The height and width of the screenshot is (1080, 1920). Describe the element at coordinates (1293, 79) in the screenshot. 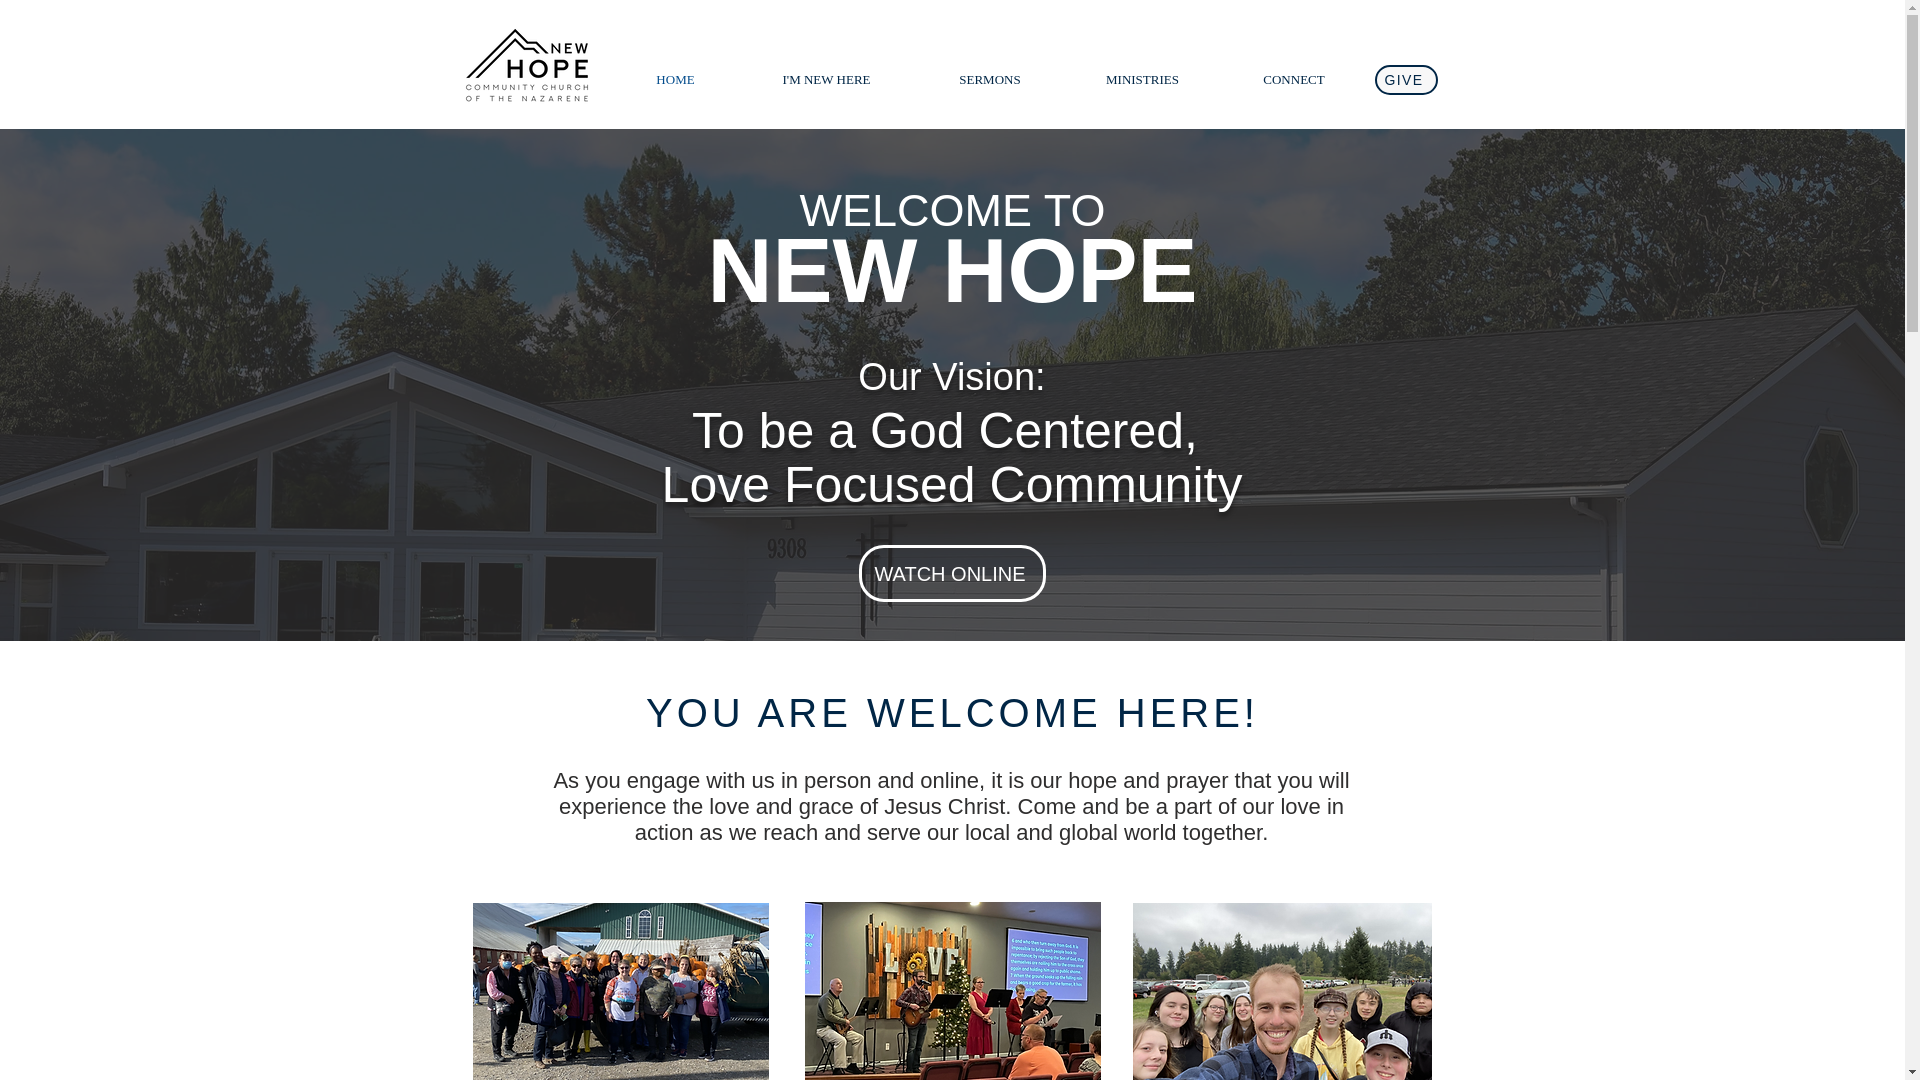

I see `CONNECT` at that location.